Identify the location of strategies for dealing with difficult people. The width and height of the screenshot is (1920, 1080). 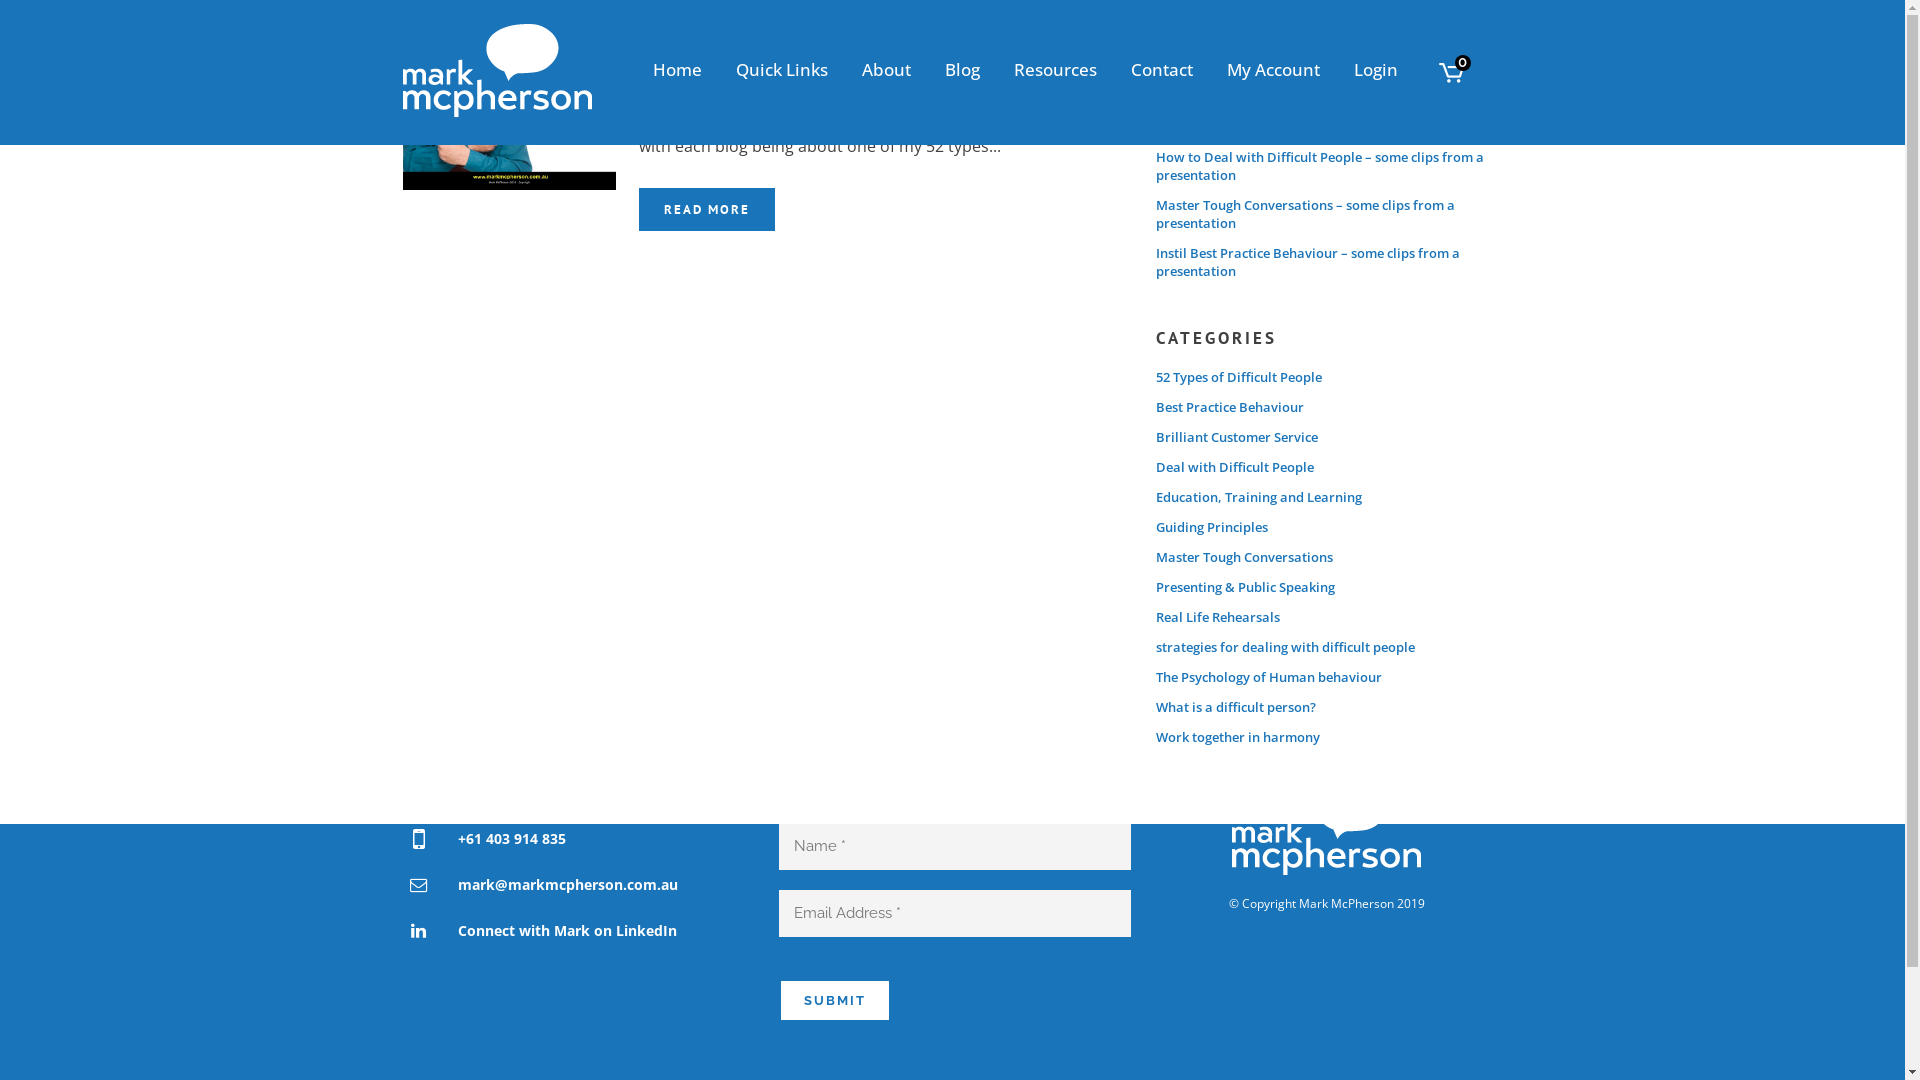
(1286, 647).